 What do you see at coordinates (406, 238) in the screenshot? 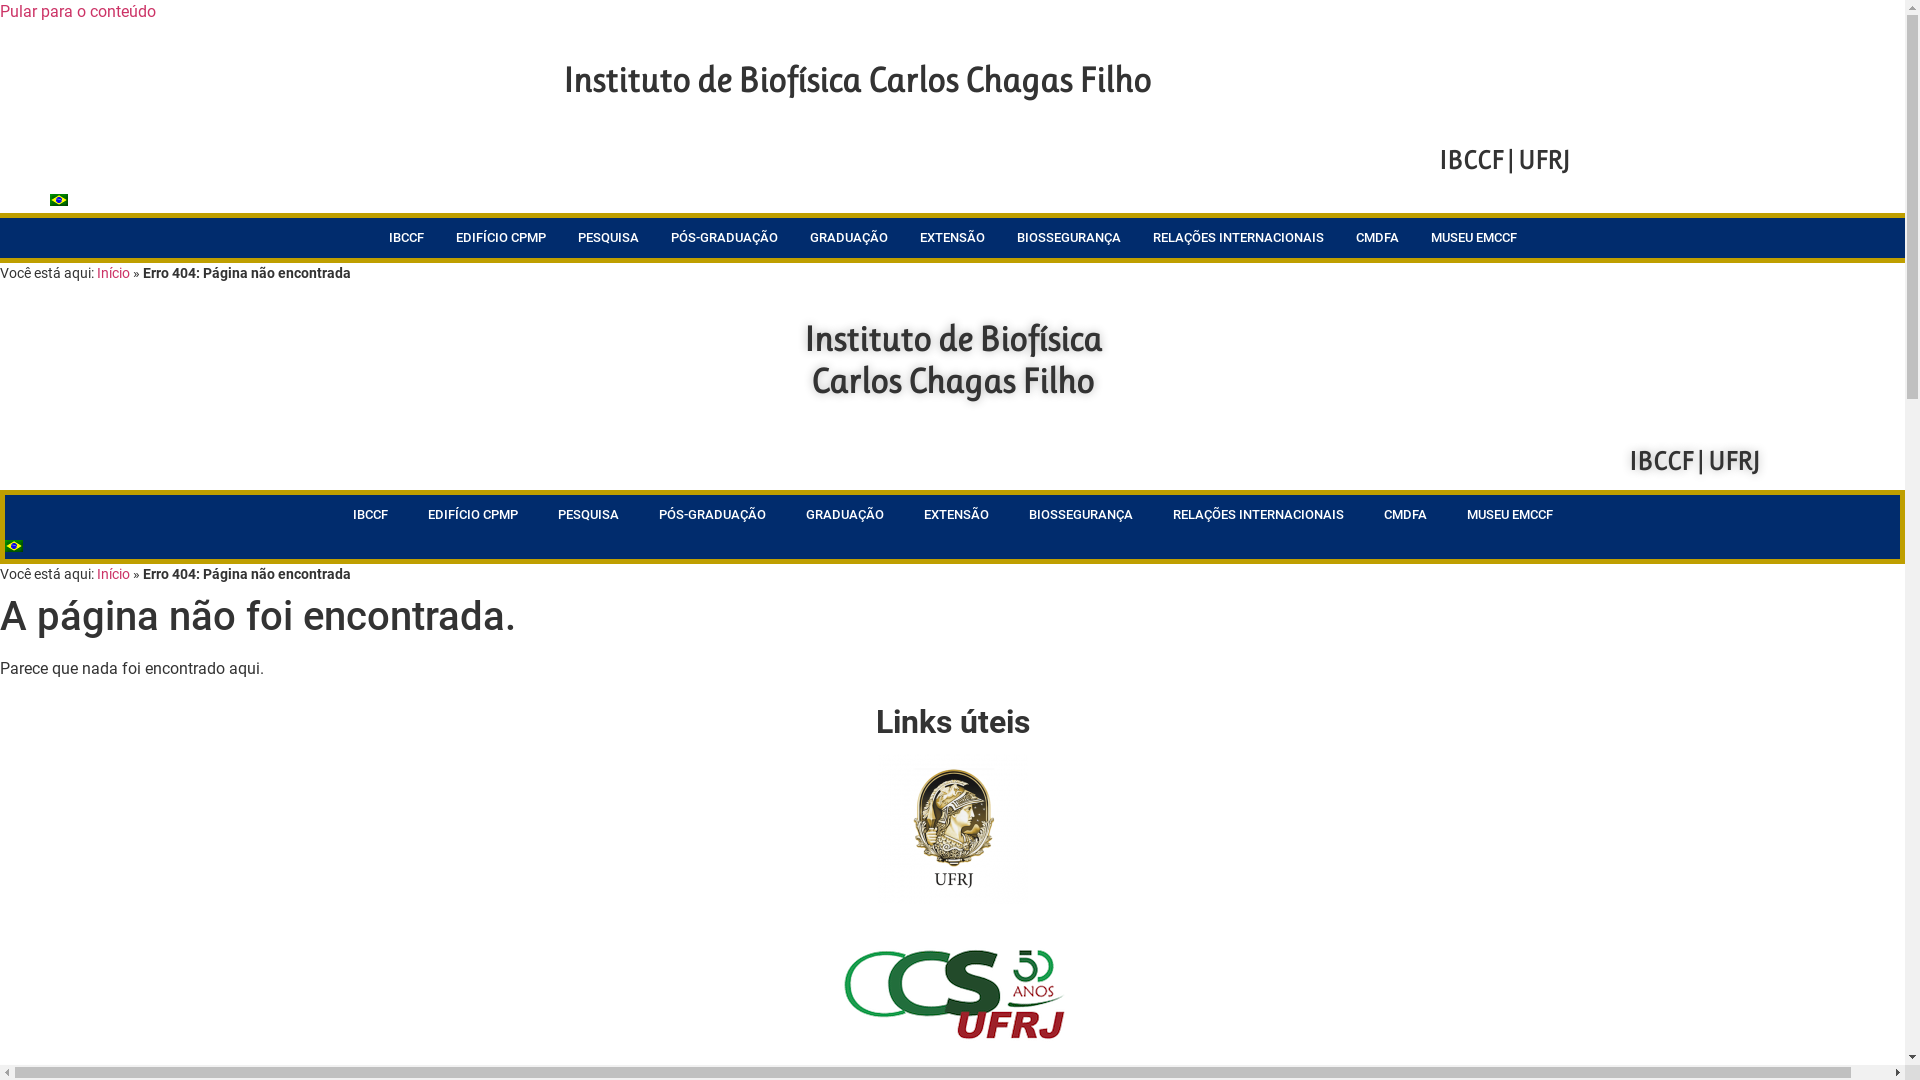
I see `IBCCF` at bounding box center [406, 238].